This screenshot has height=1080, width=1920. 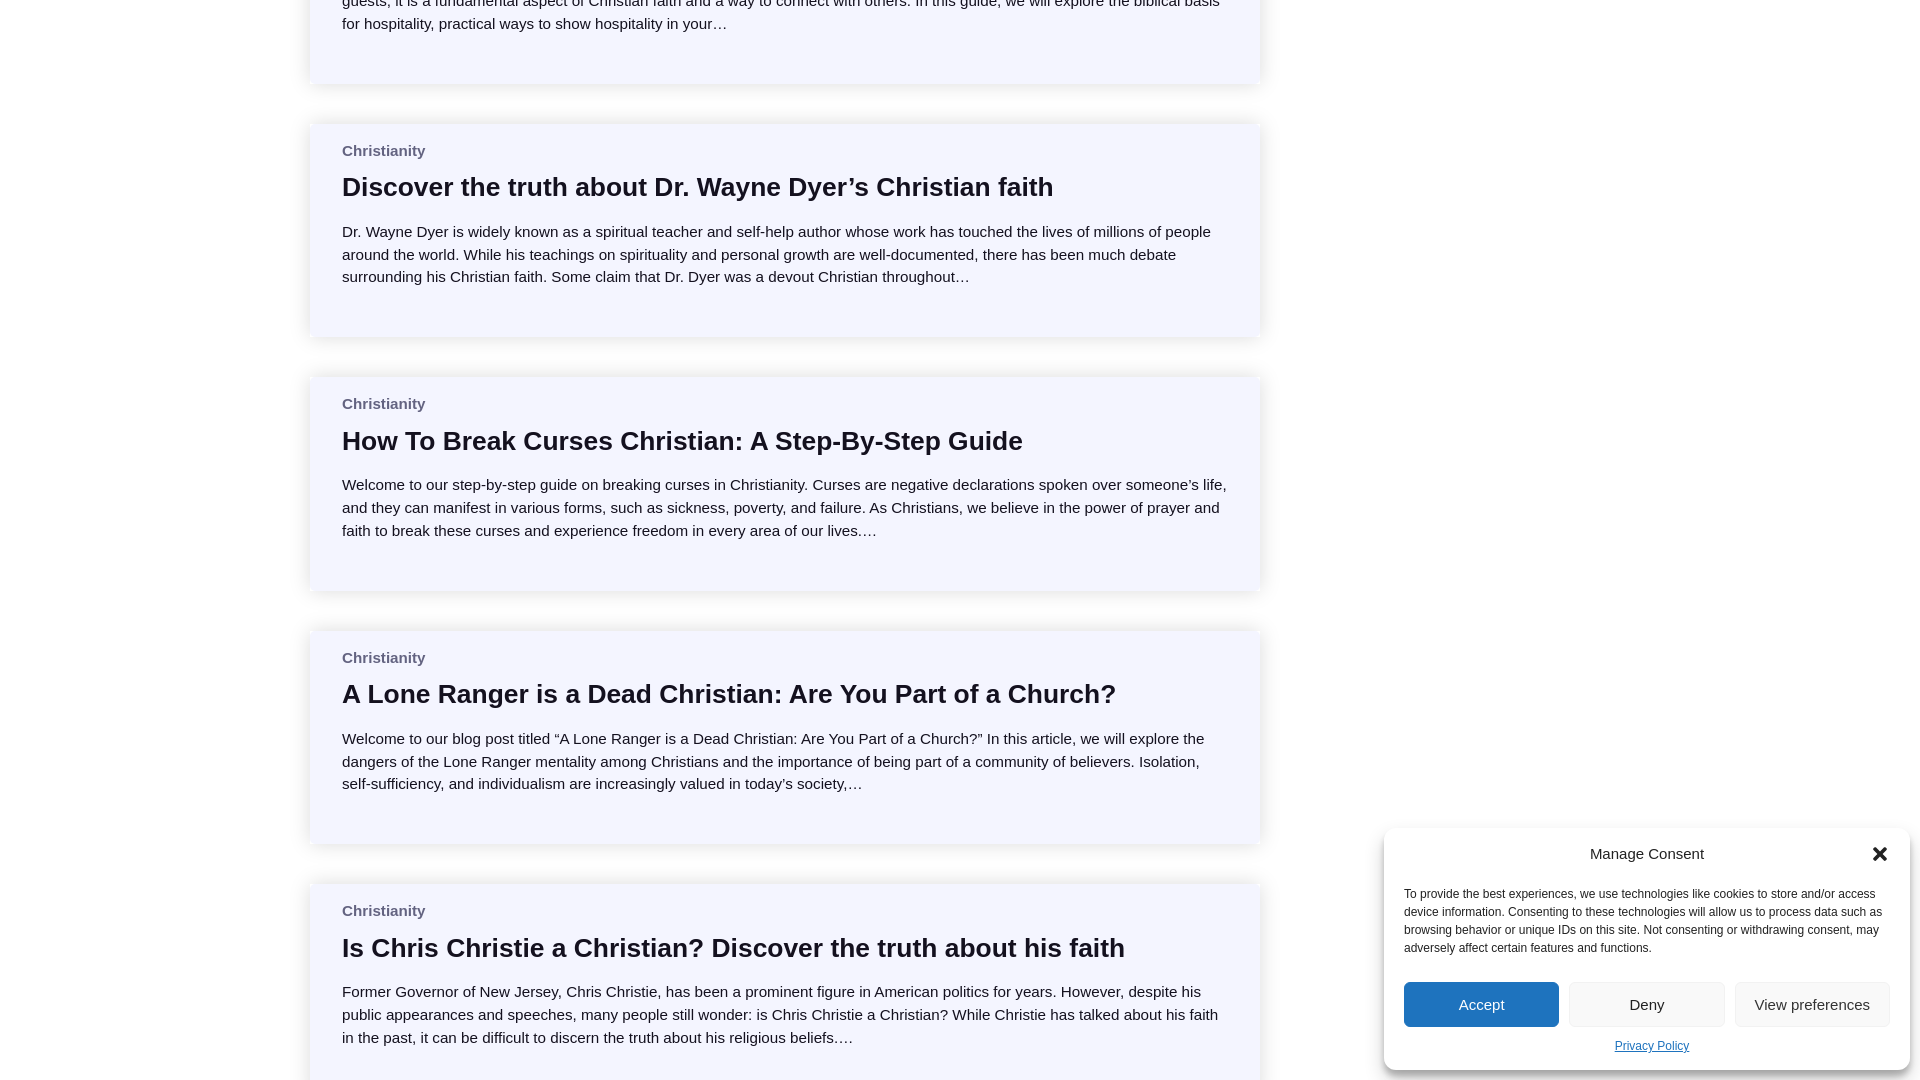 What do you see at coordinates (384, 403) in the screenshot?
I see `Christianity` at bounding box center [384, 403].